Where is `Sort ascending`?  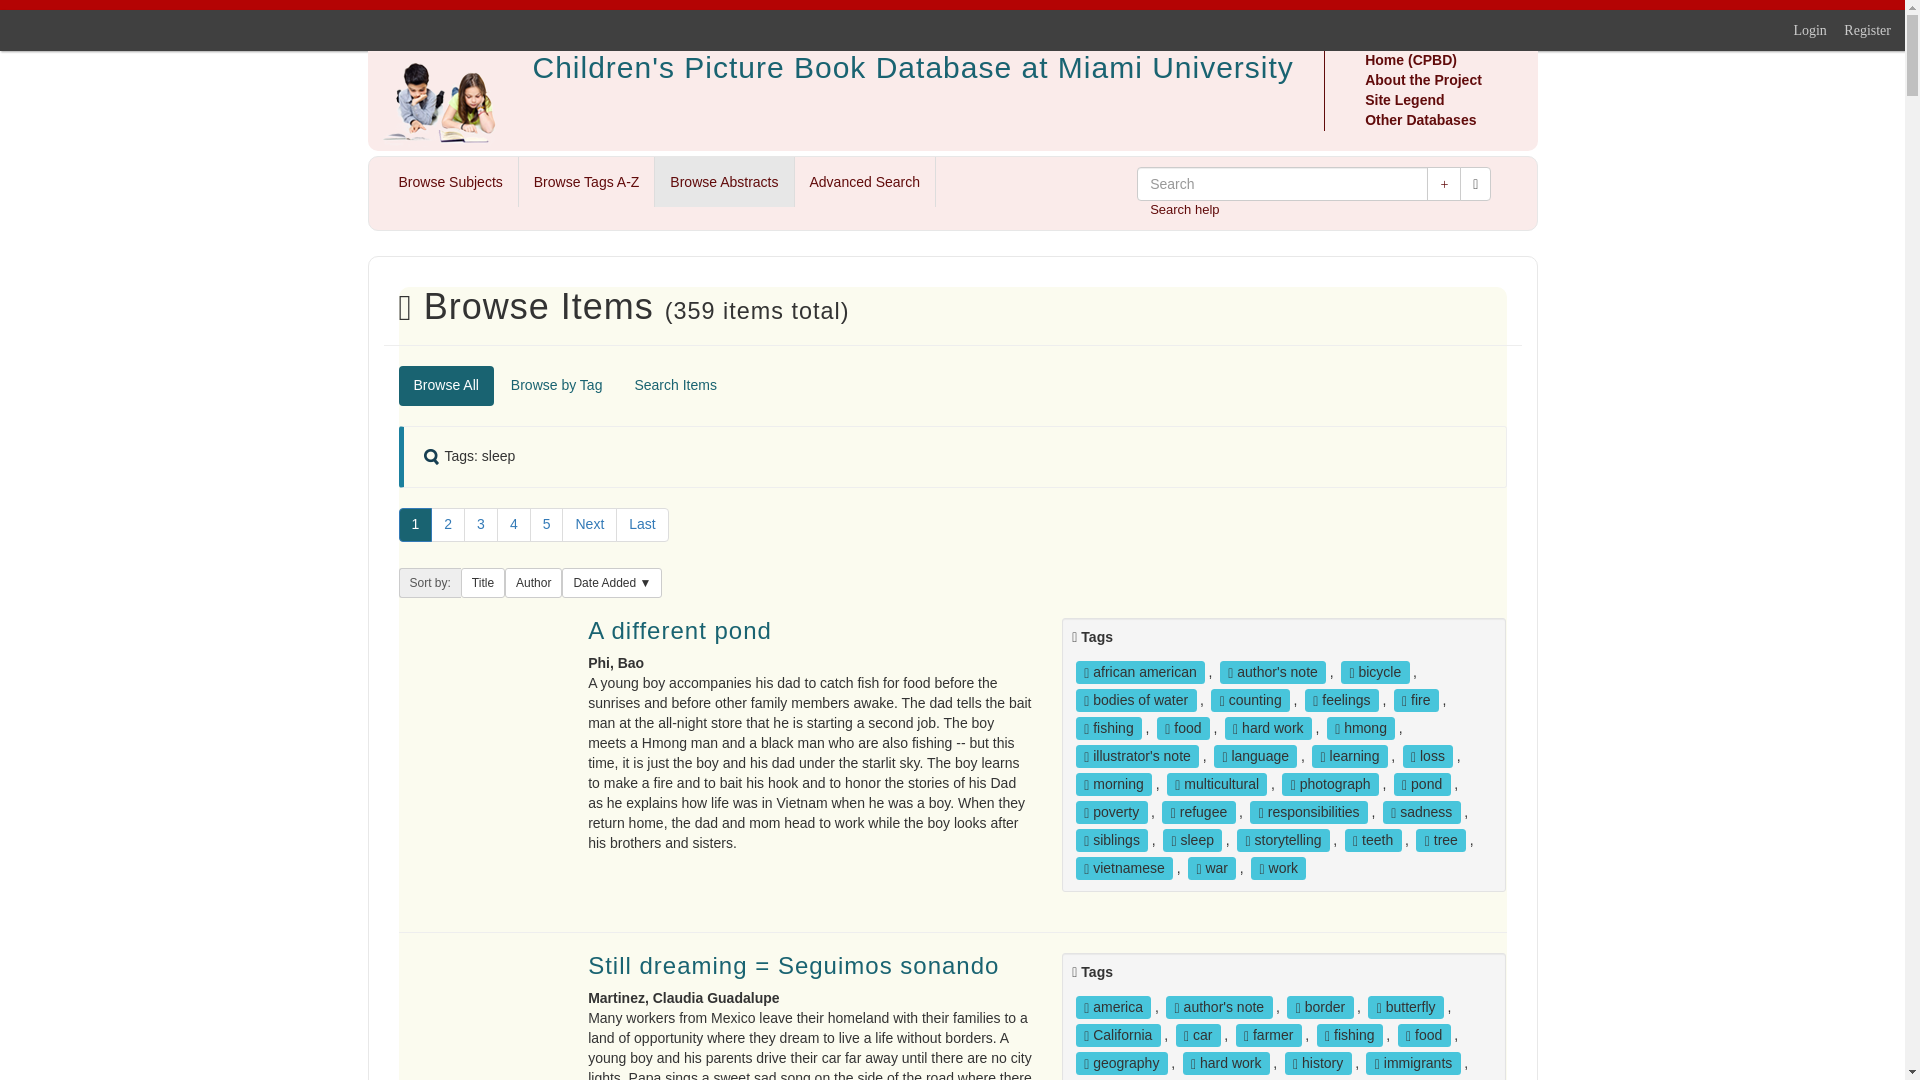
Sort ascending is located at coordinates (533, 583).